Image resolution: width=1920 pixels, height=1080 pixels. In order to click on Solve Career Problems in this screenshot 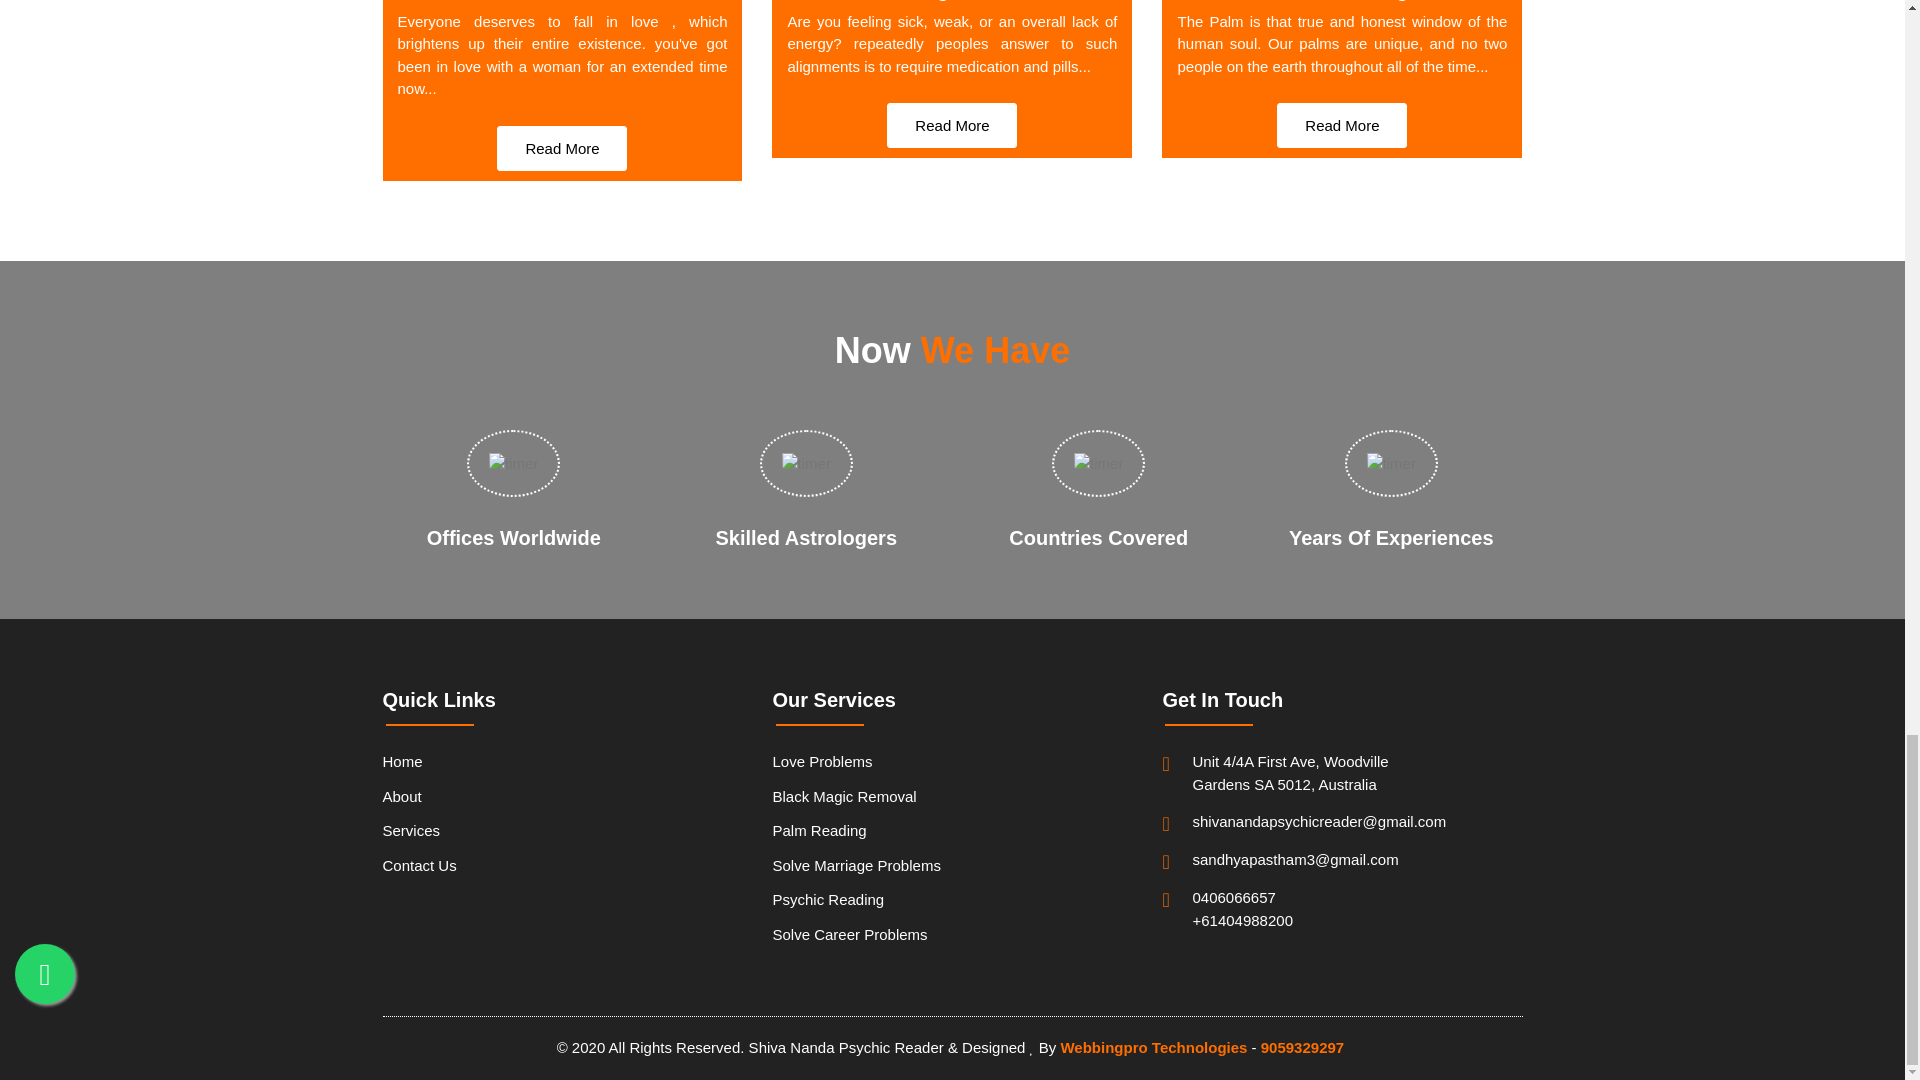, I will do `click(952, 933)`.